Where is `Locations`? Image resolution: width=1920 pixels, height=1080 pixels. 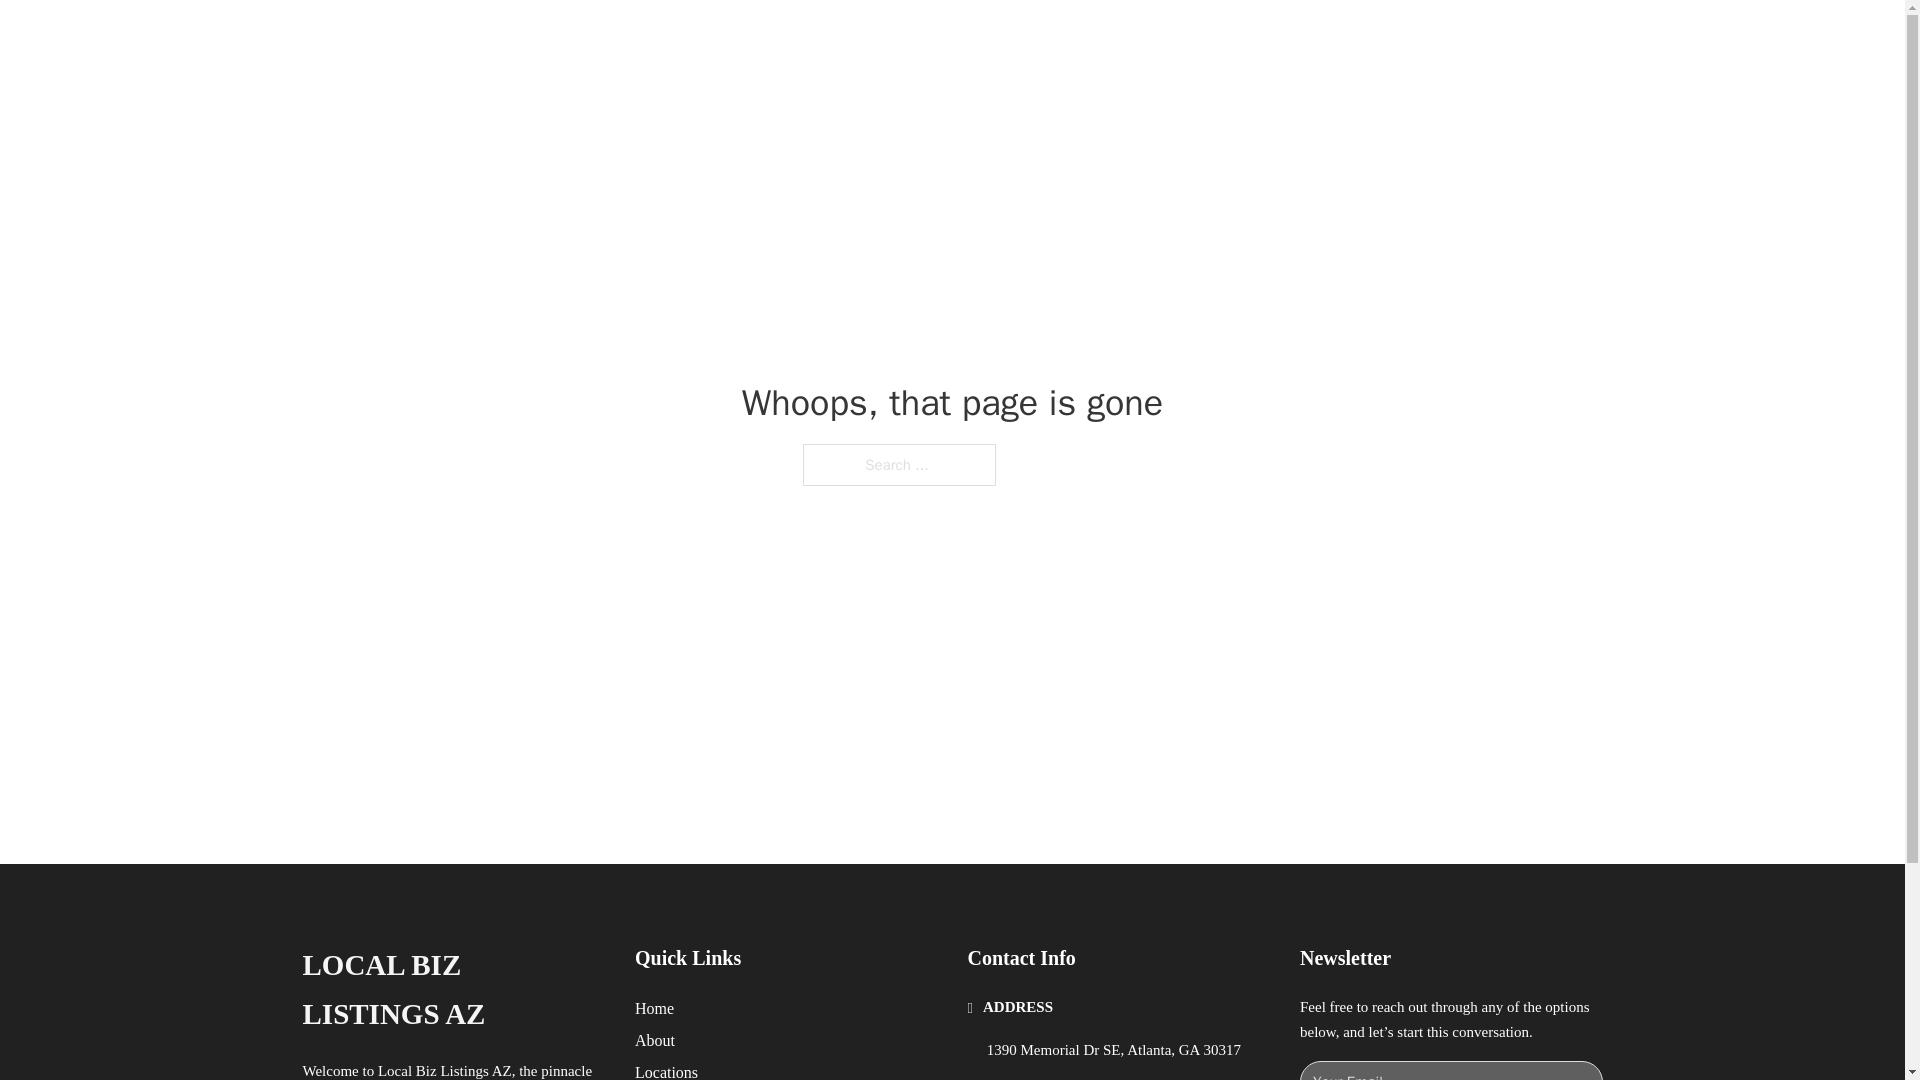
Locations is located at coordinates (666, 1070).